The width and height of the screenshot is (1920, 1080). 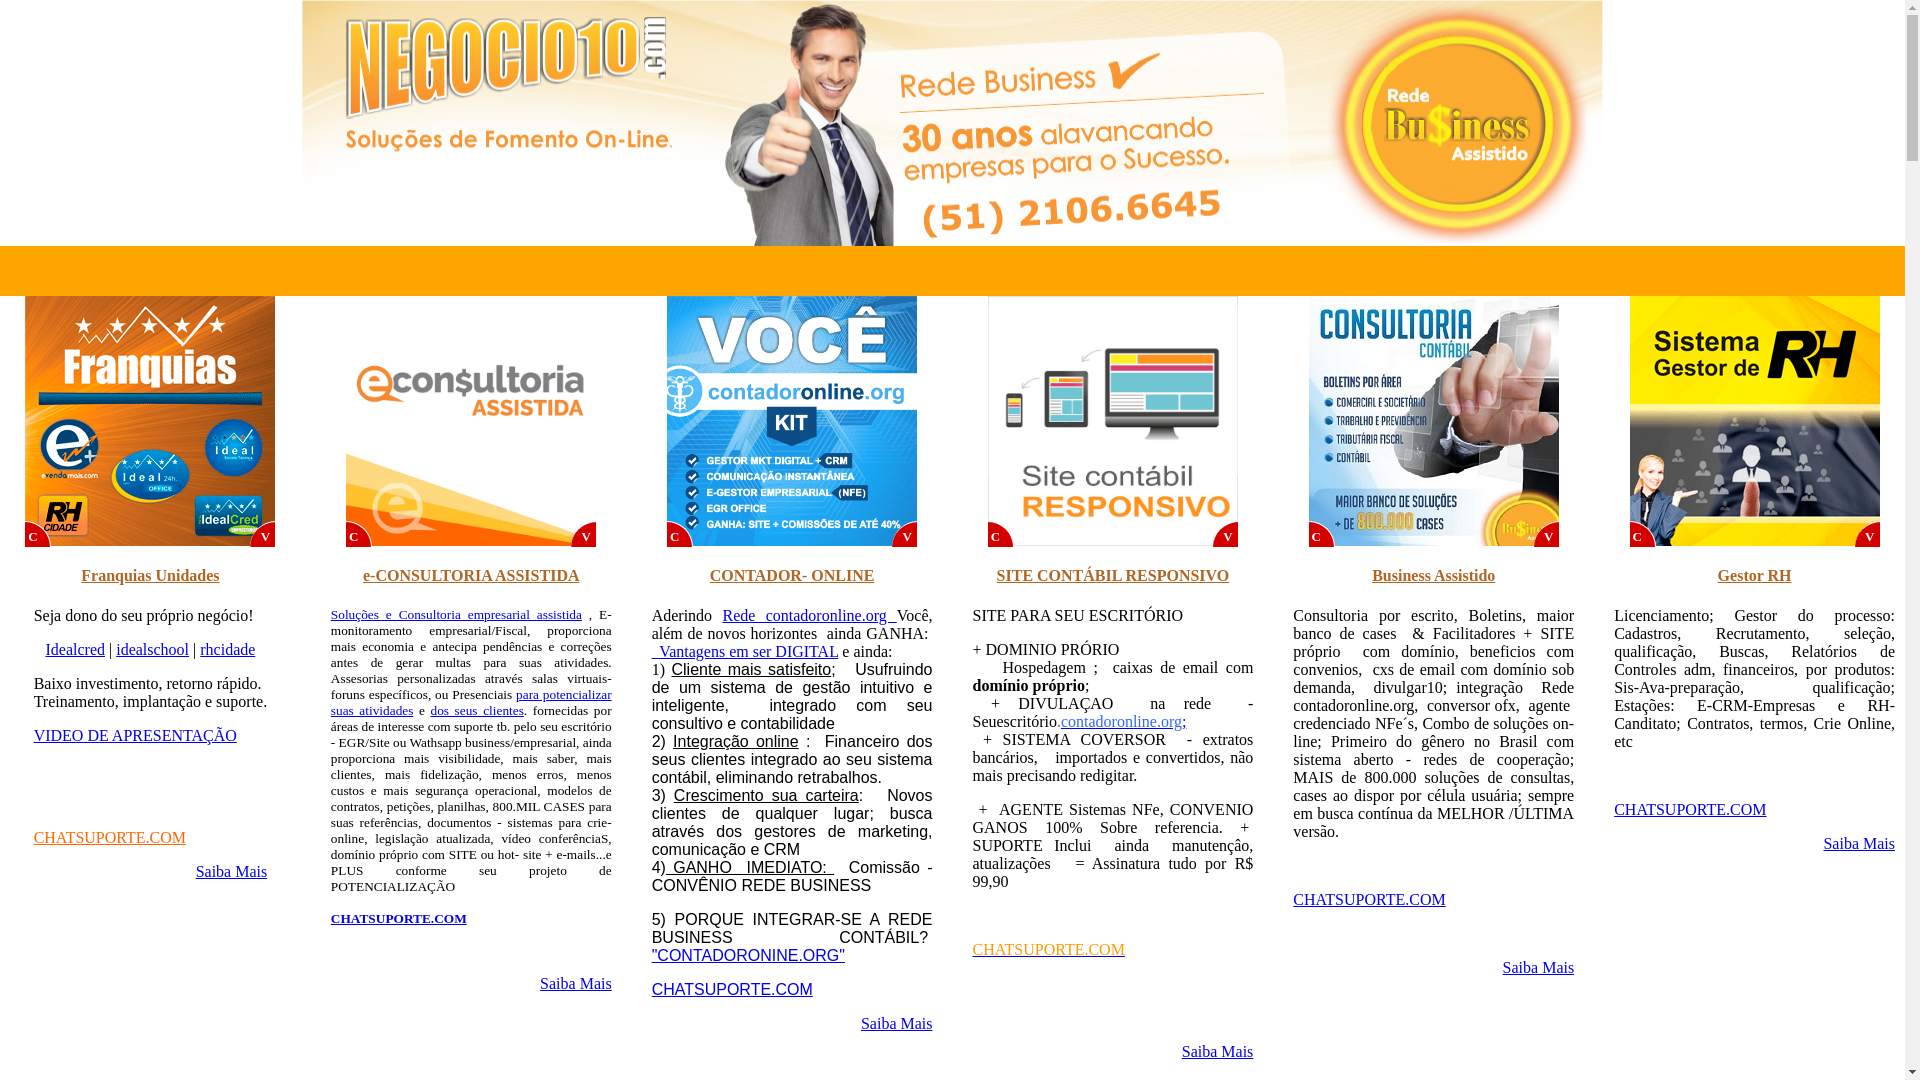 What do you see at coordinates (584, 534) in the screenshot?
I see `V` at bounding box center [584, 534].